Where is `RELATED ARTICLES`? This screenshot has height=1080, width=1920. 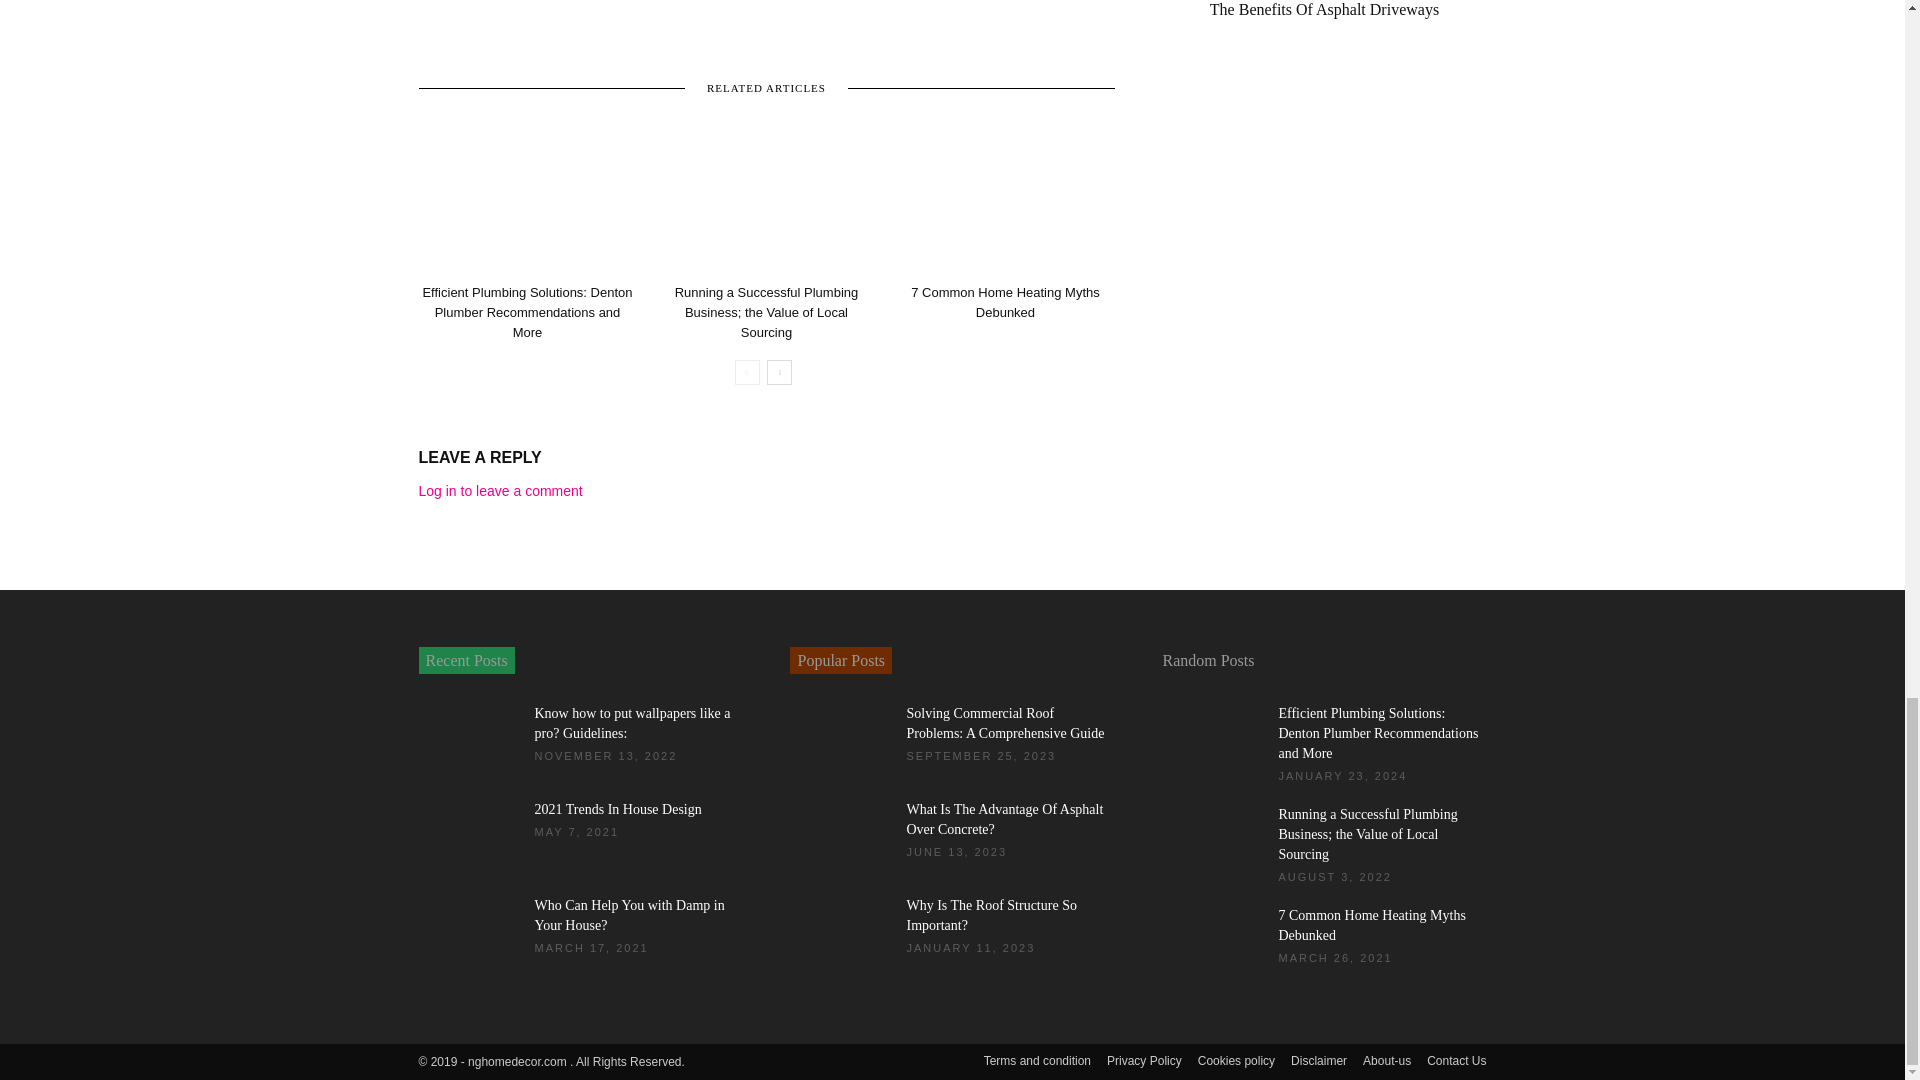
RELATED ARTICLES is located at coordinates (766, 86).